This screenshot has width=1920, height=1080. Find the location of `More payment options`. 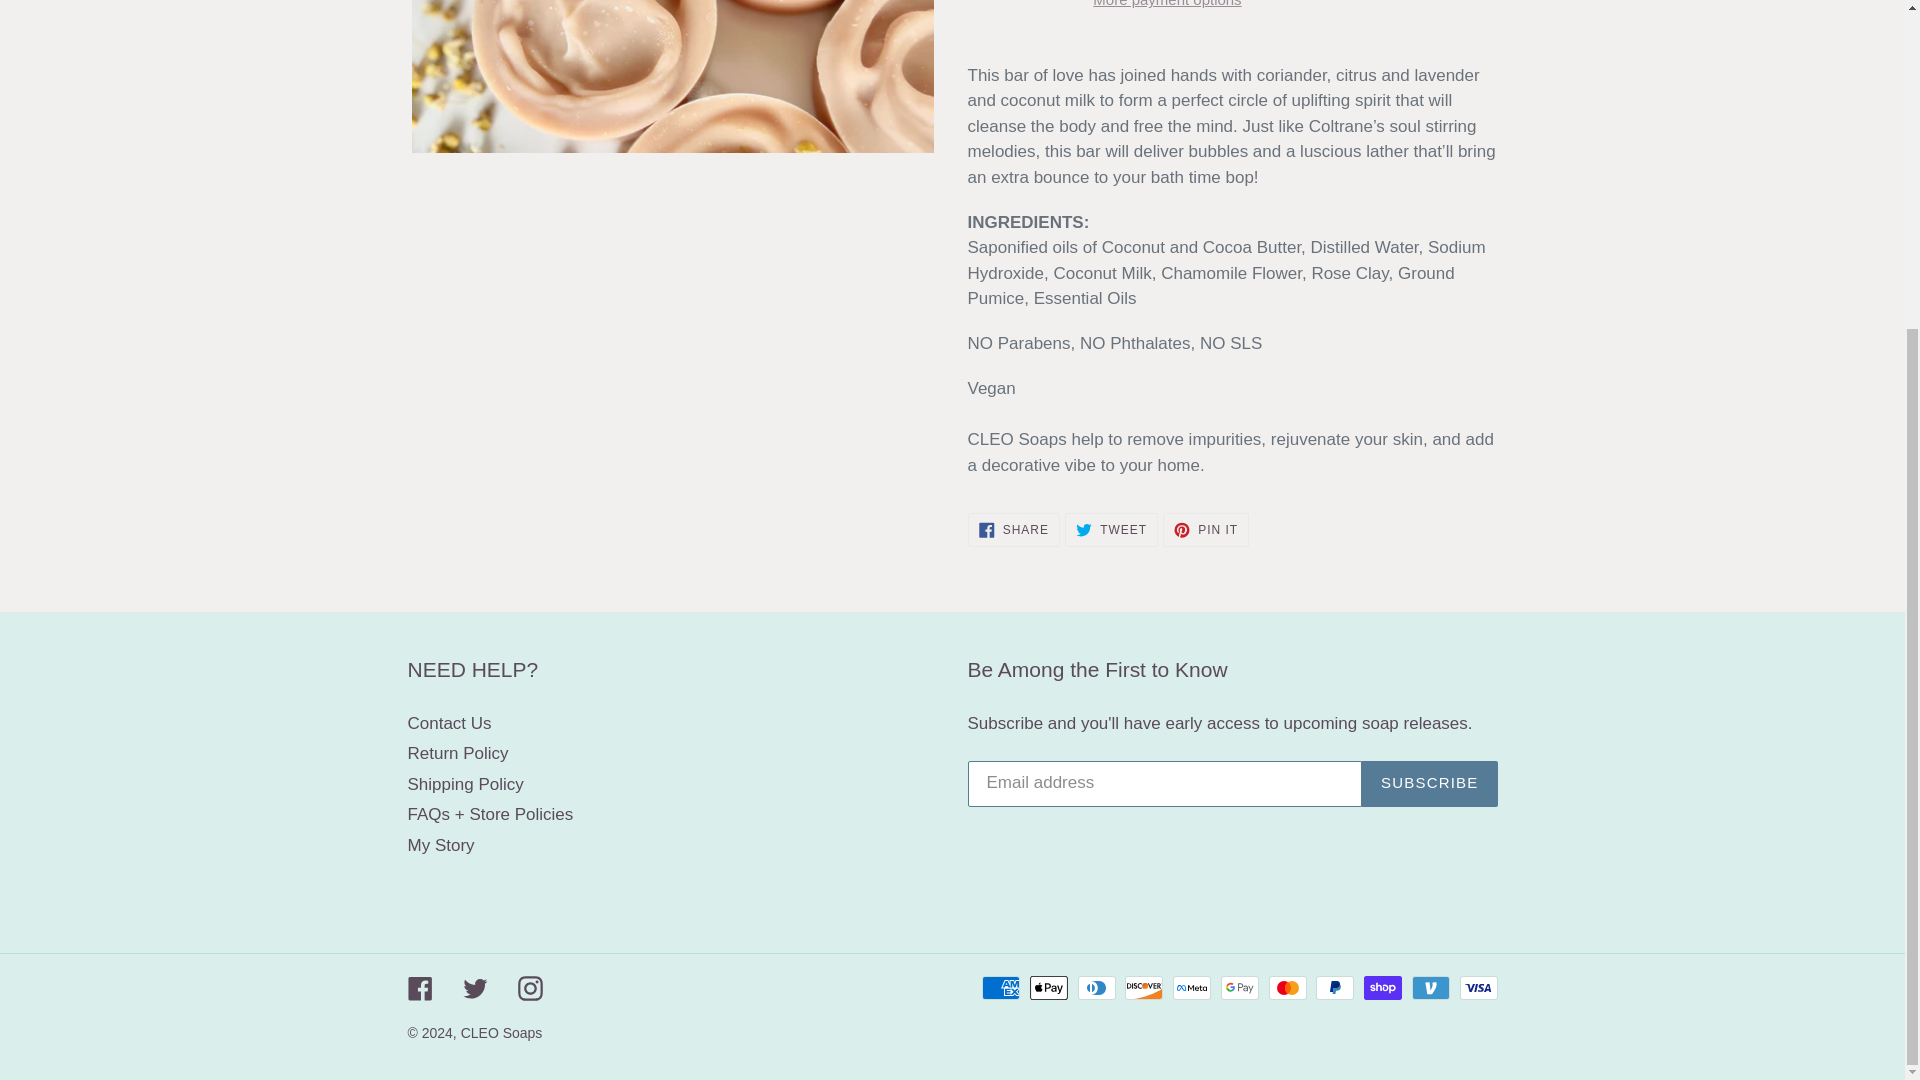

More payment options is located at coordinates (1206, 530).